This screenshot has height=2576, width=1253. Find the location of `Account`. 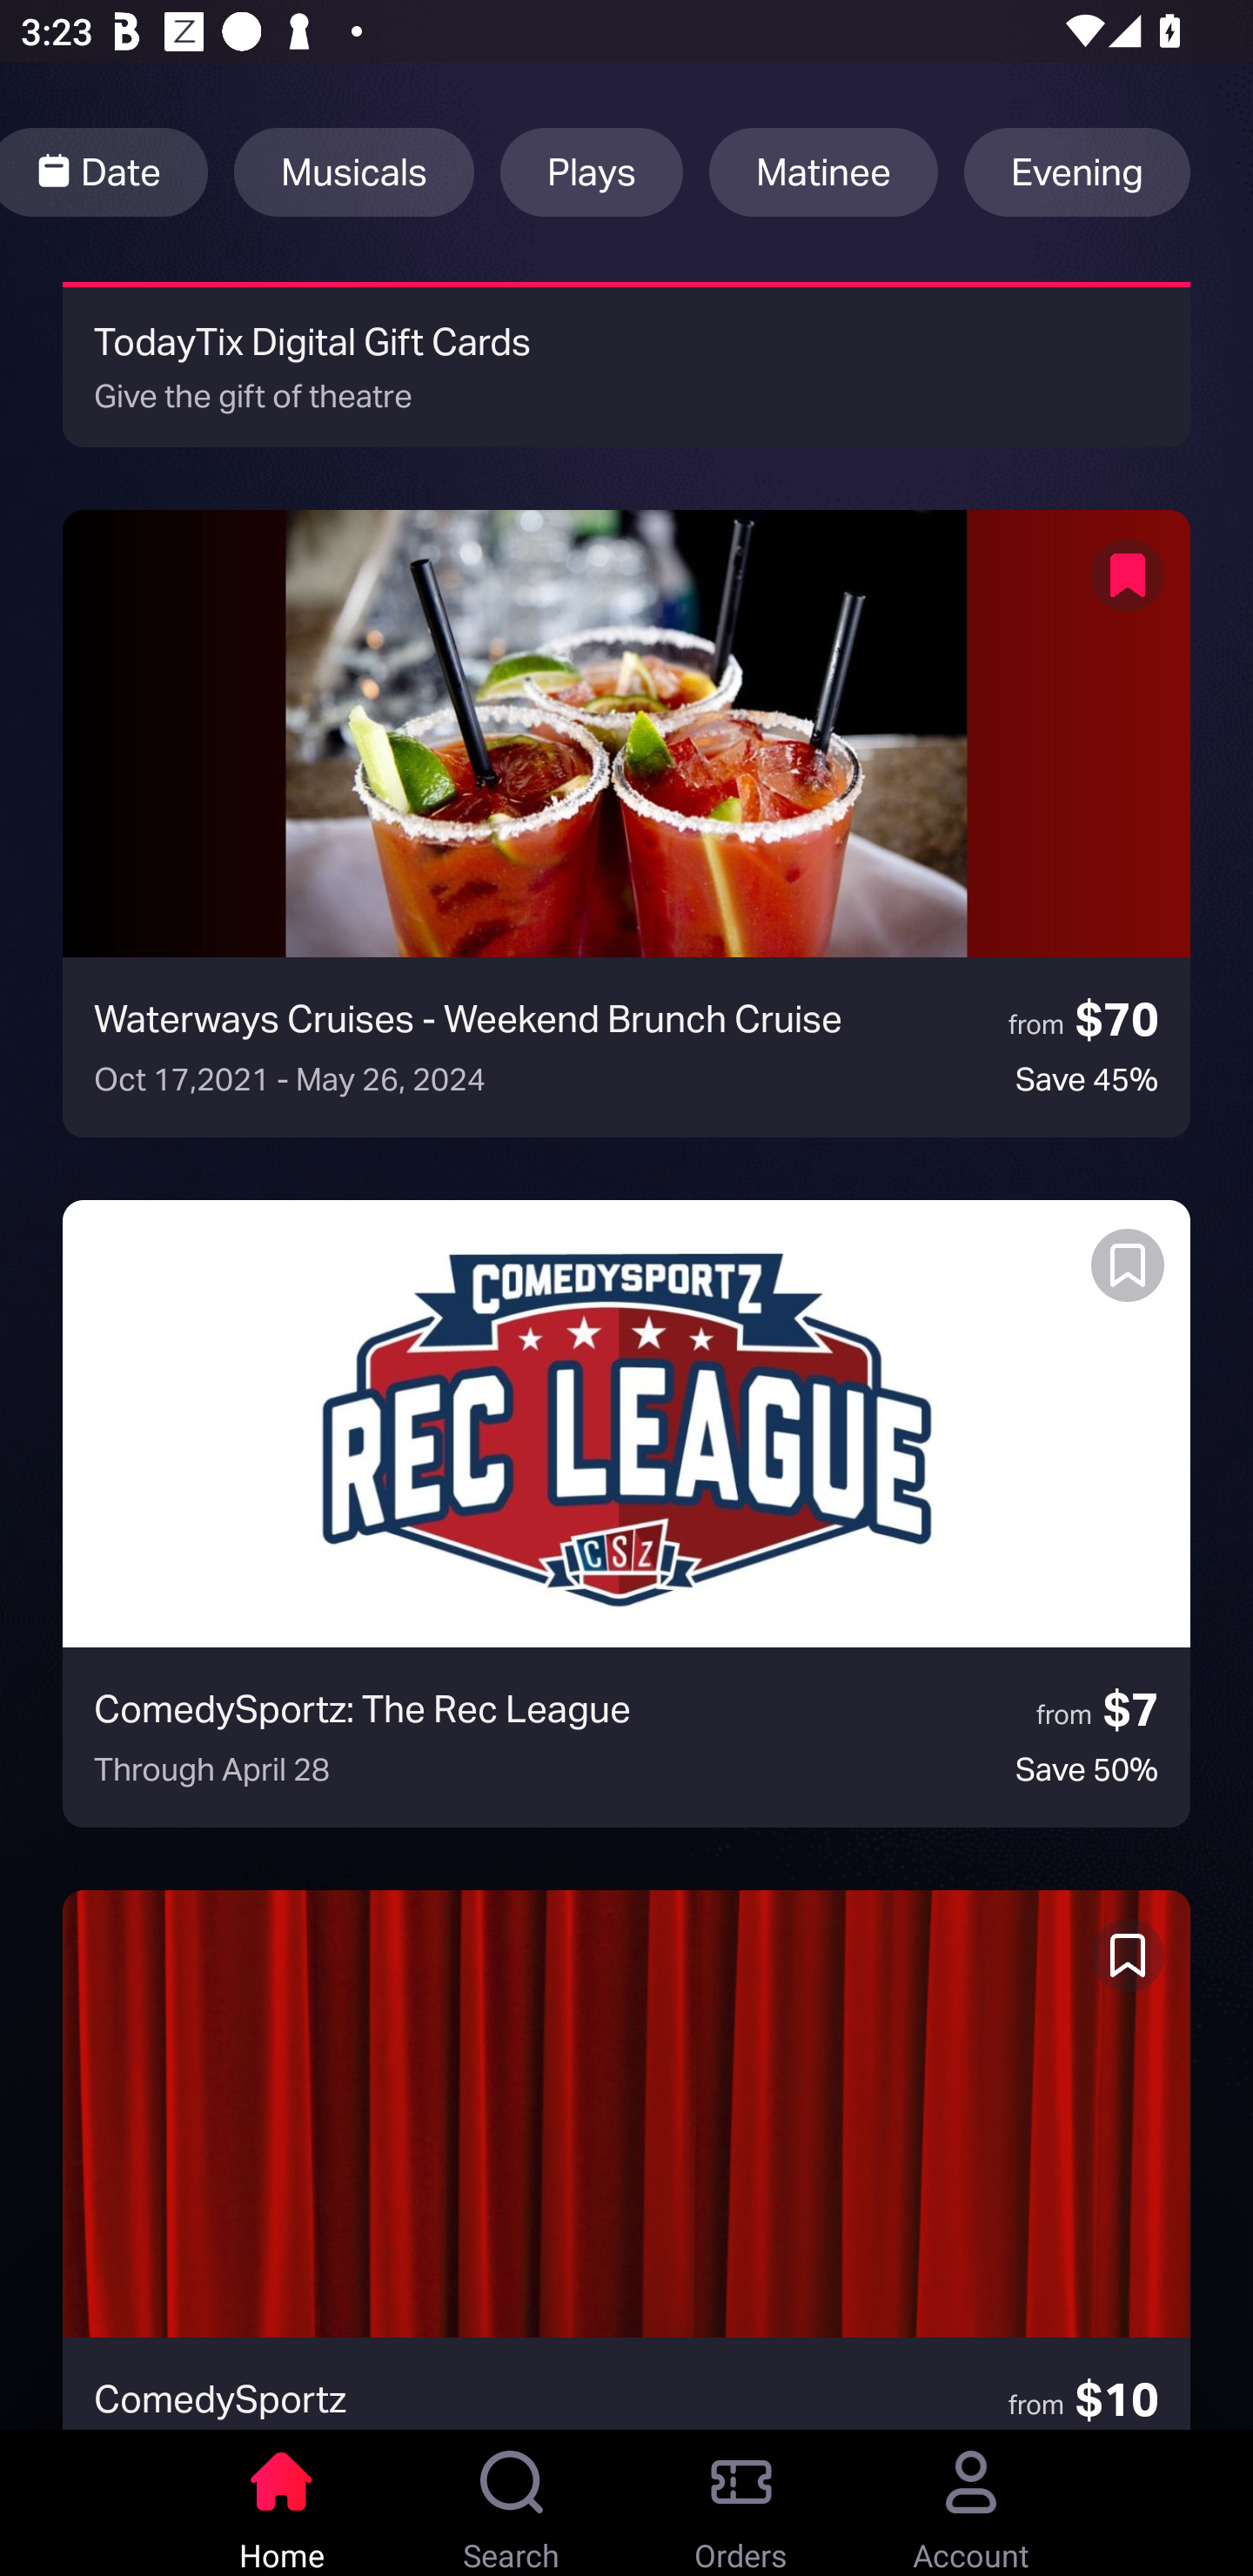

Account is located at coordinates (971, 2503).